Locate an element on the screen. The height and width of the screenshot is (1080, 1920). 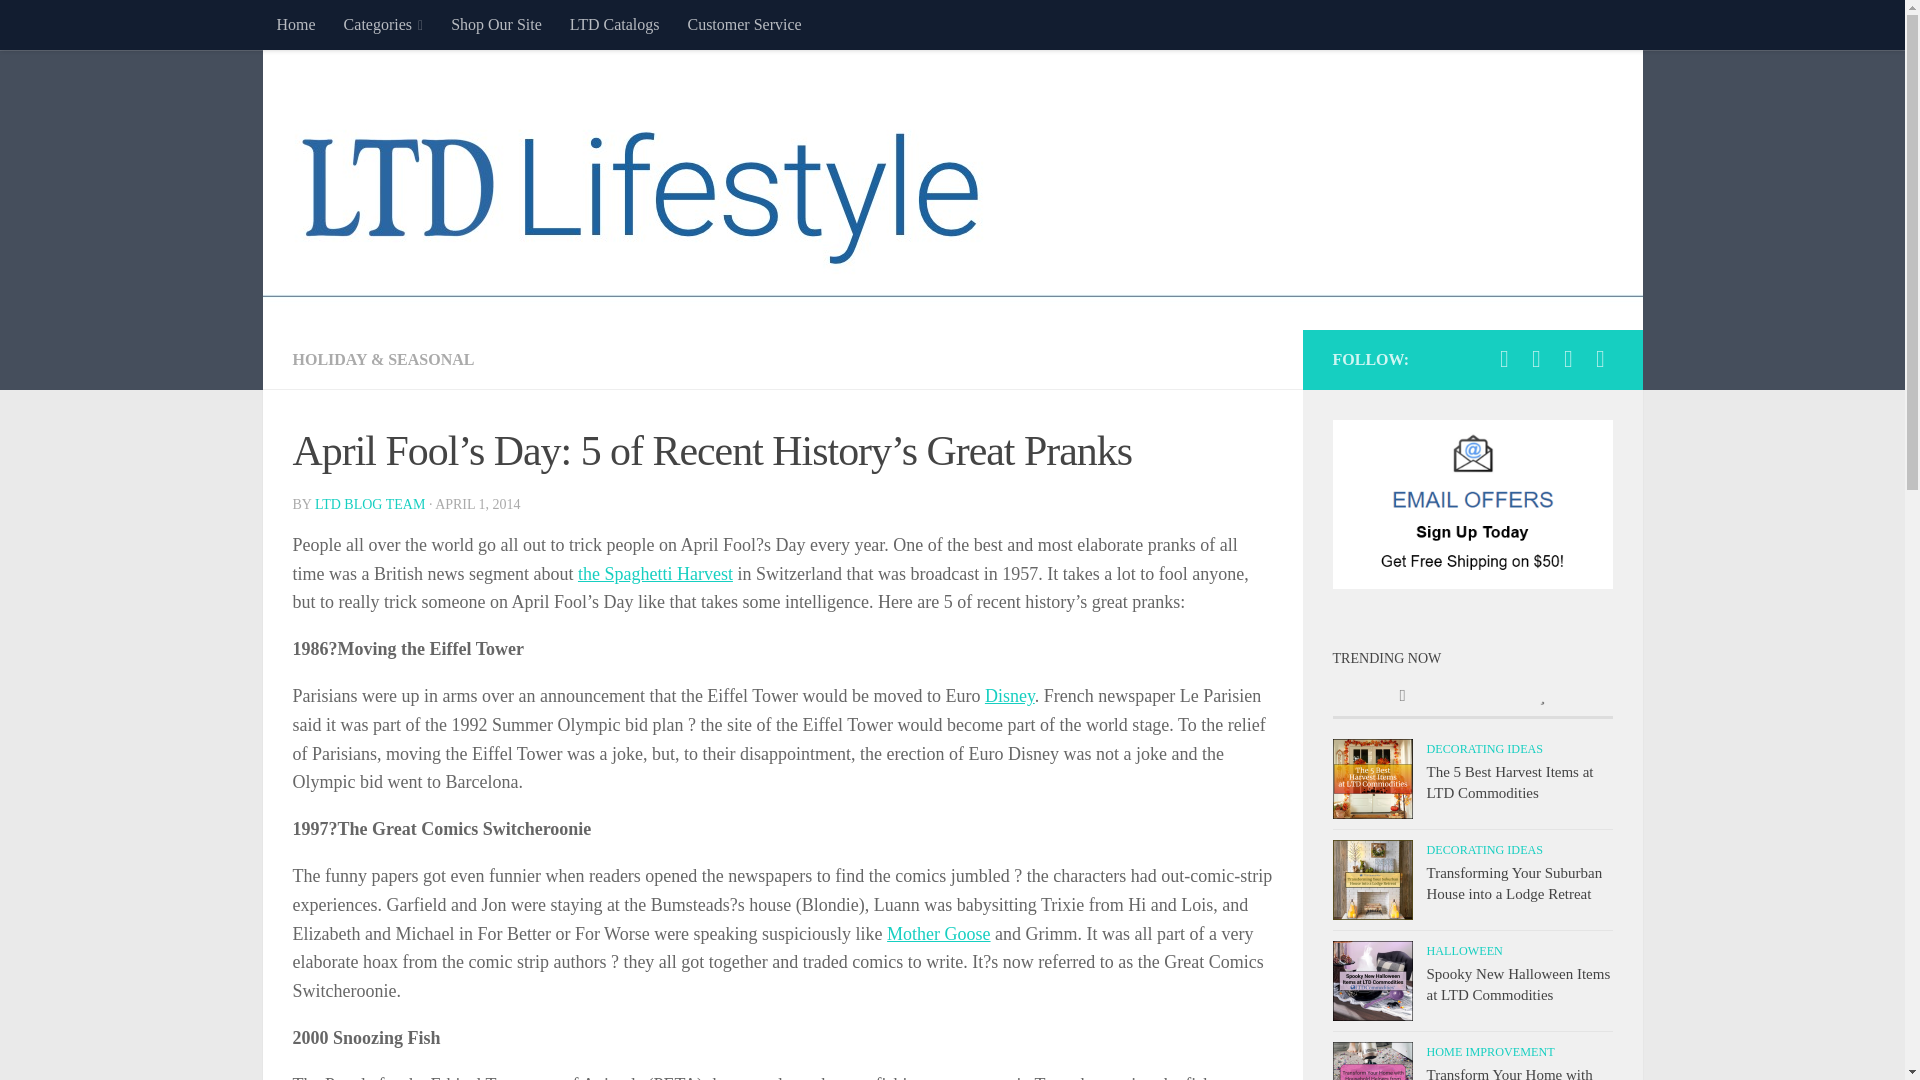
Shop Our Site is located at coordinates (496, 24).